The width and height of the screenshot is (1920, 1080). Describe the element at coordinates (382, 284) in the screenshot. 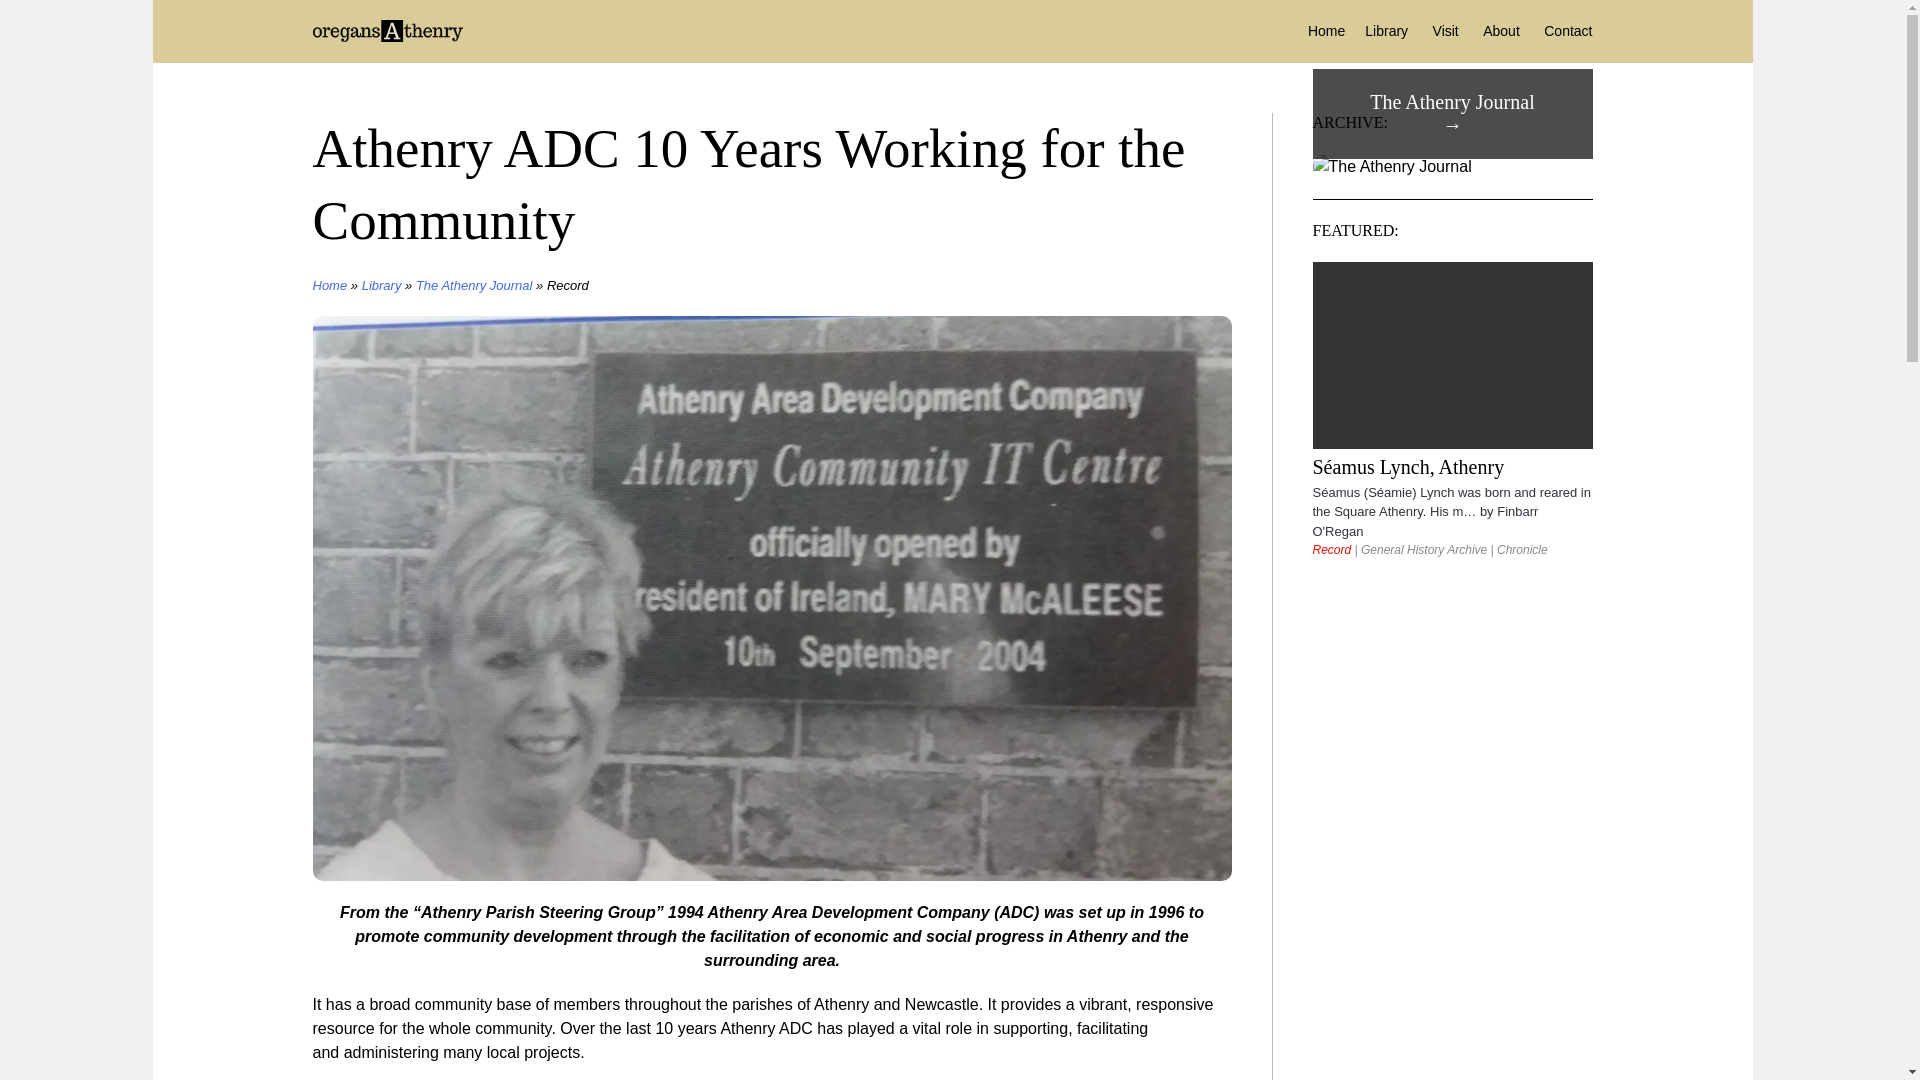

I see `Library` at that location.